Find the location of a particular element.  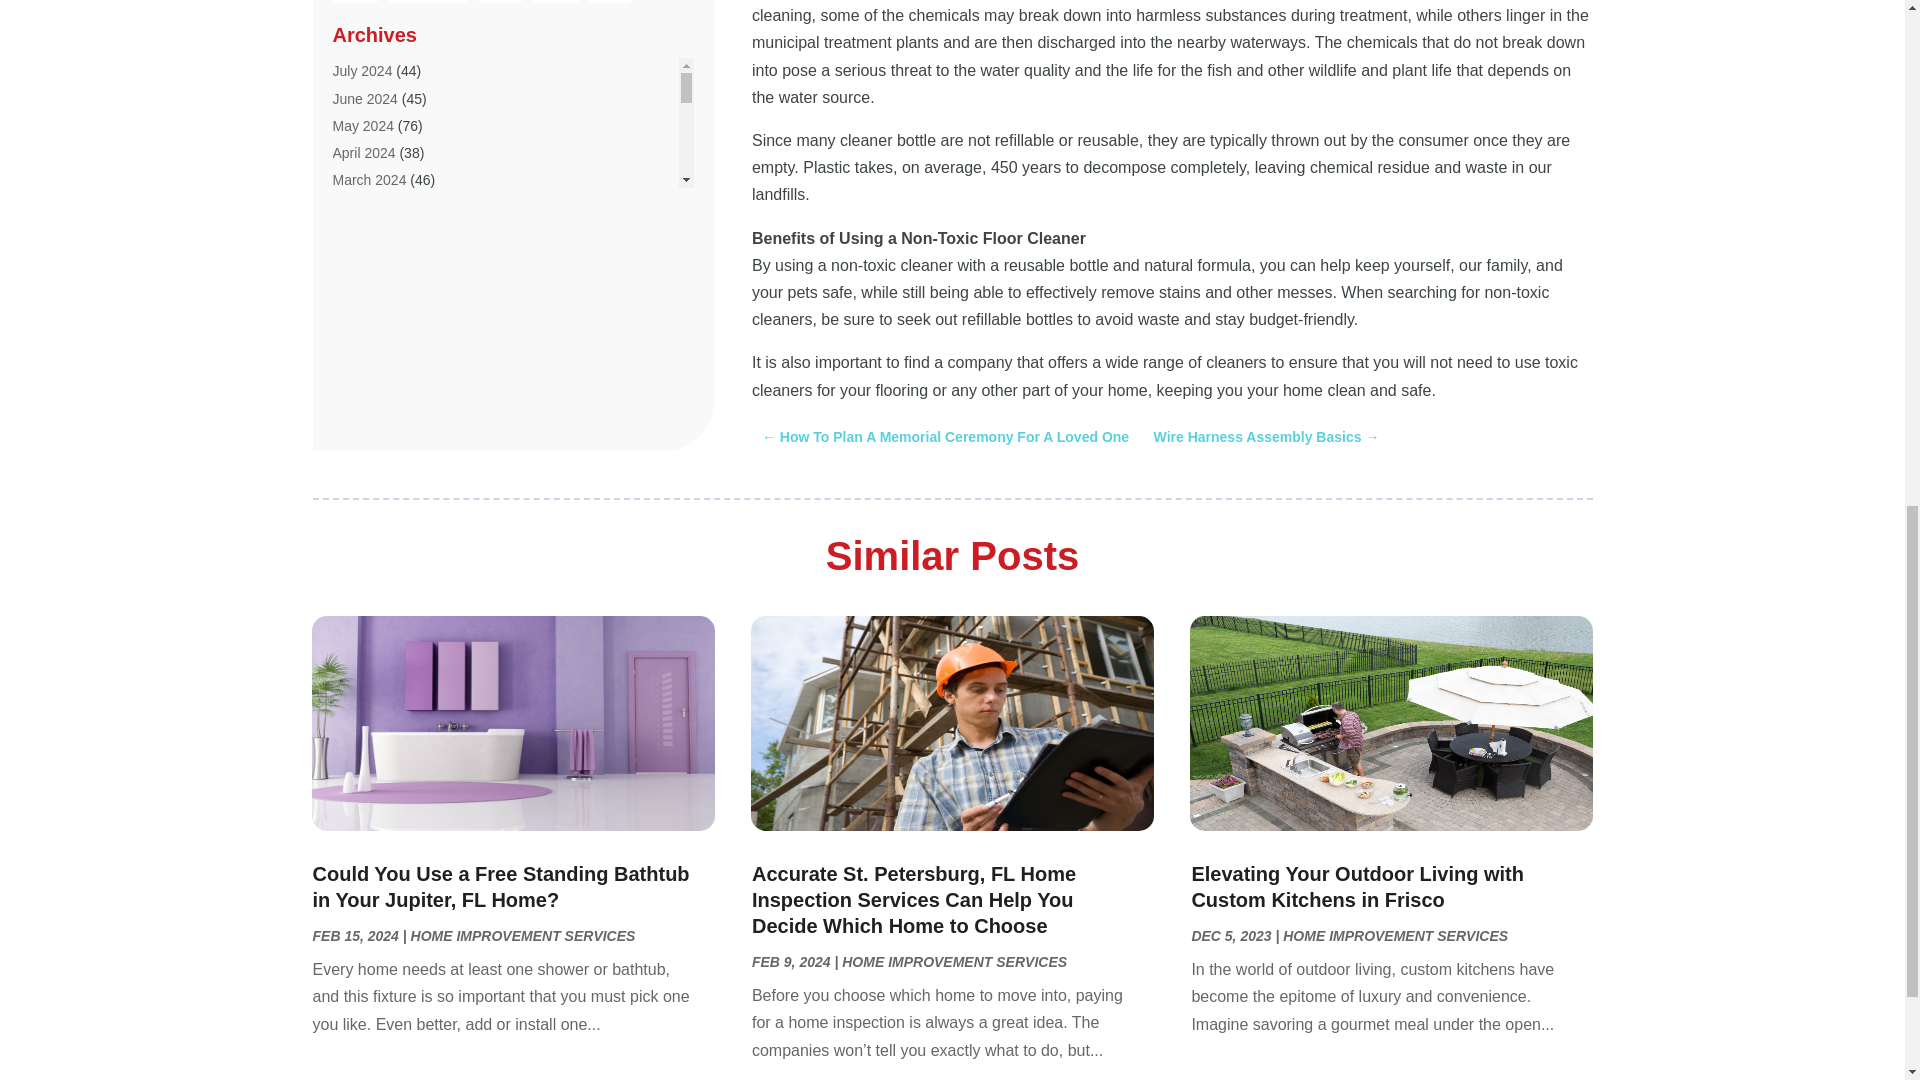

Agricultural Service is located at coordinates (392, 130).